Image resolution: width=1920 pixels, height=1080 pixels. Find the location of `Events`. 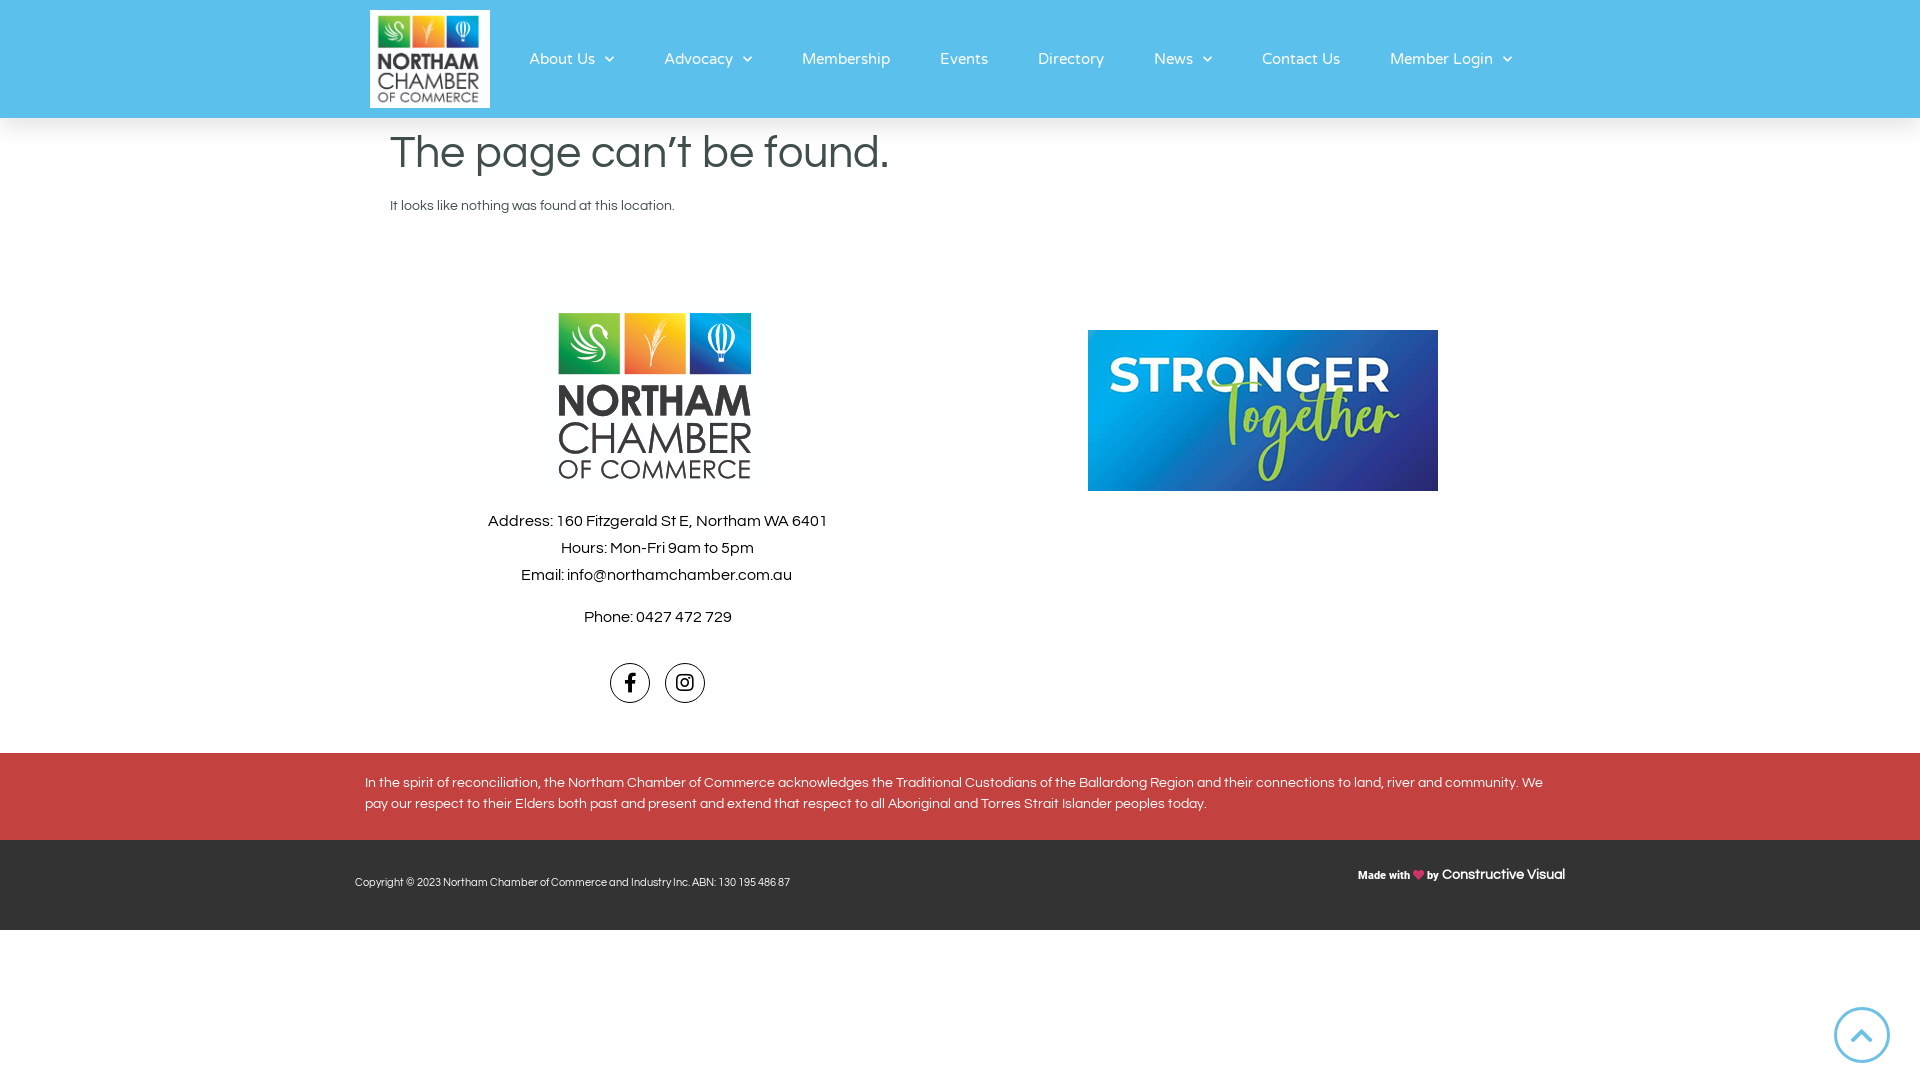

Events is located at coordinates (964, 59).